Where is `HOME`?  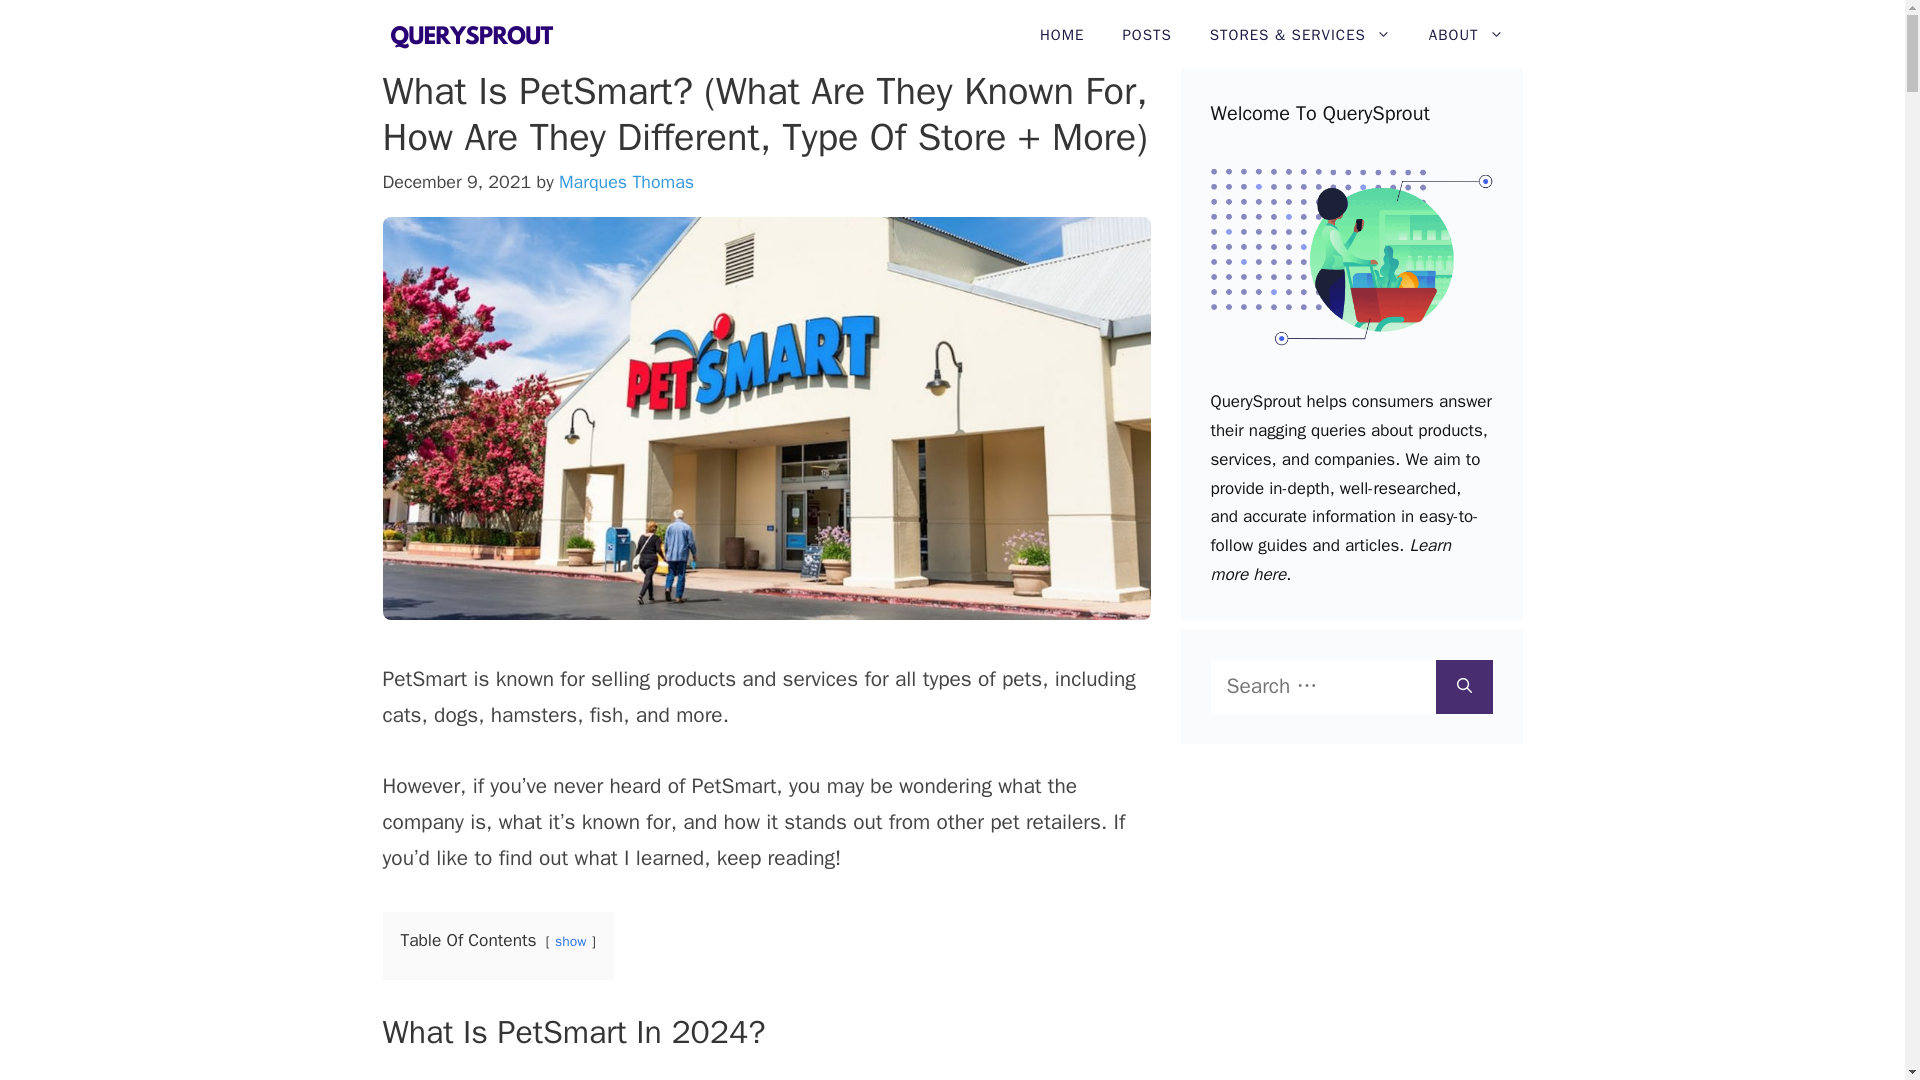
HOME is located at coordinates (1062, 35).